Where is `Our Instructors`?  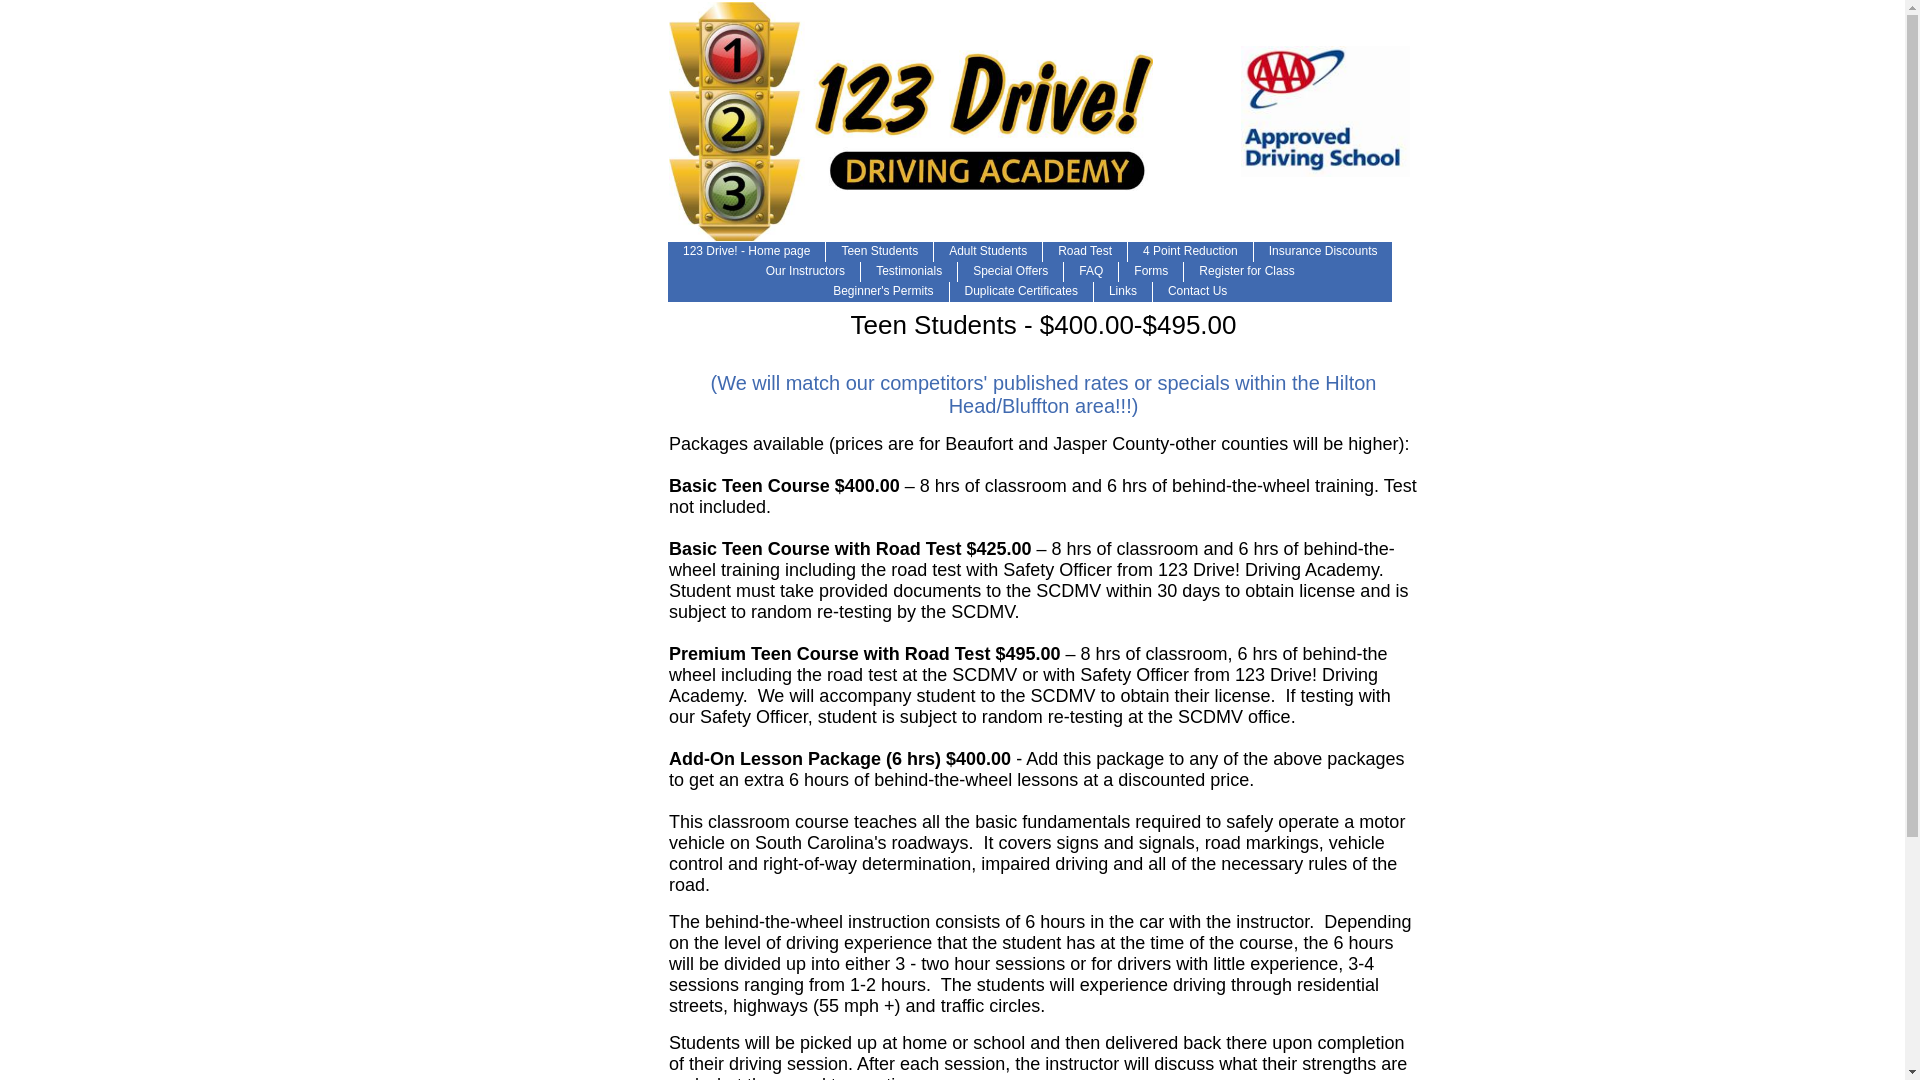 Our Instructors is located at coordinates (806, 272).